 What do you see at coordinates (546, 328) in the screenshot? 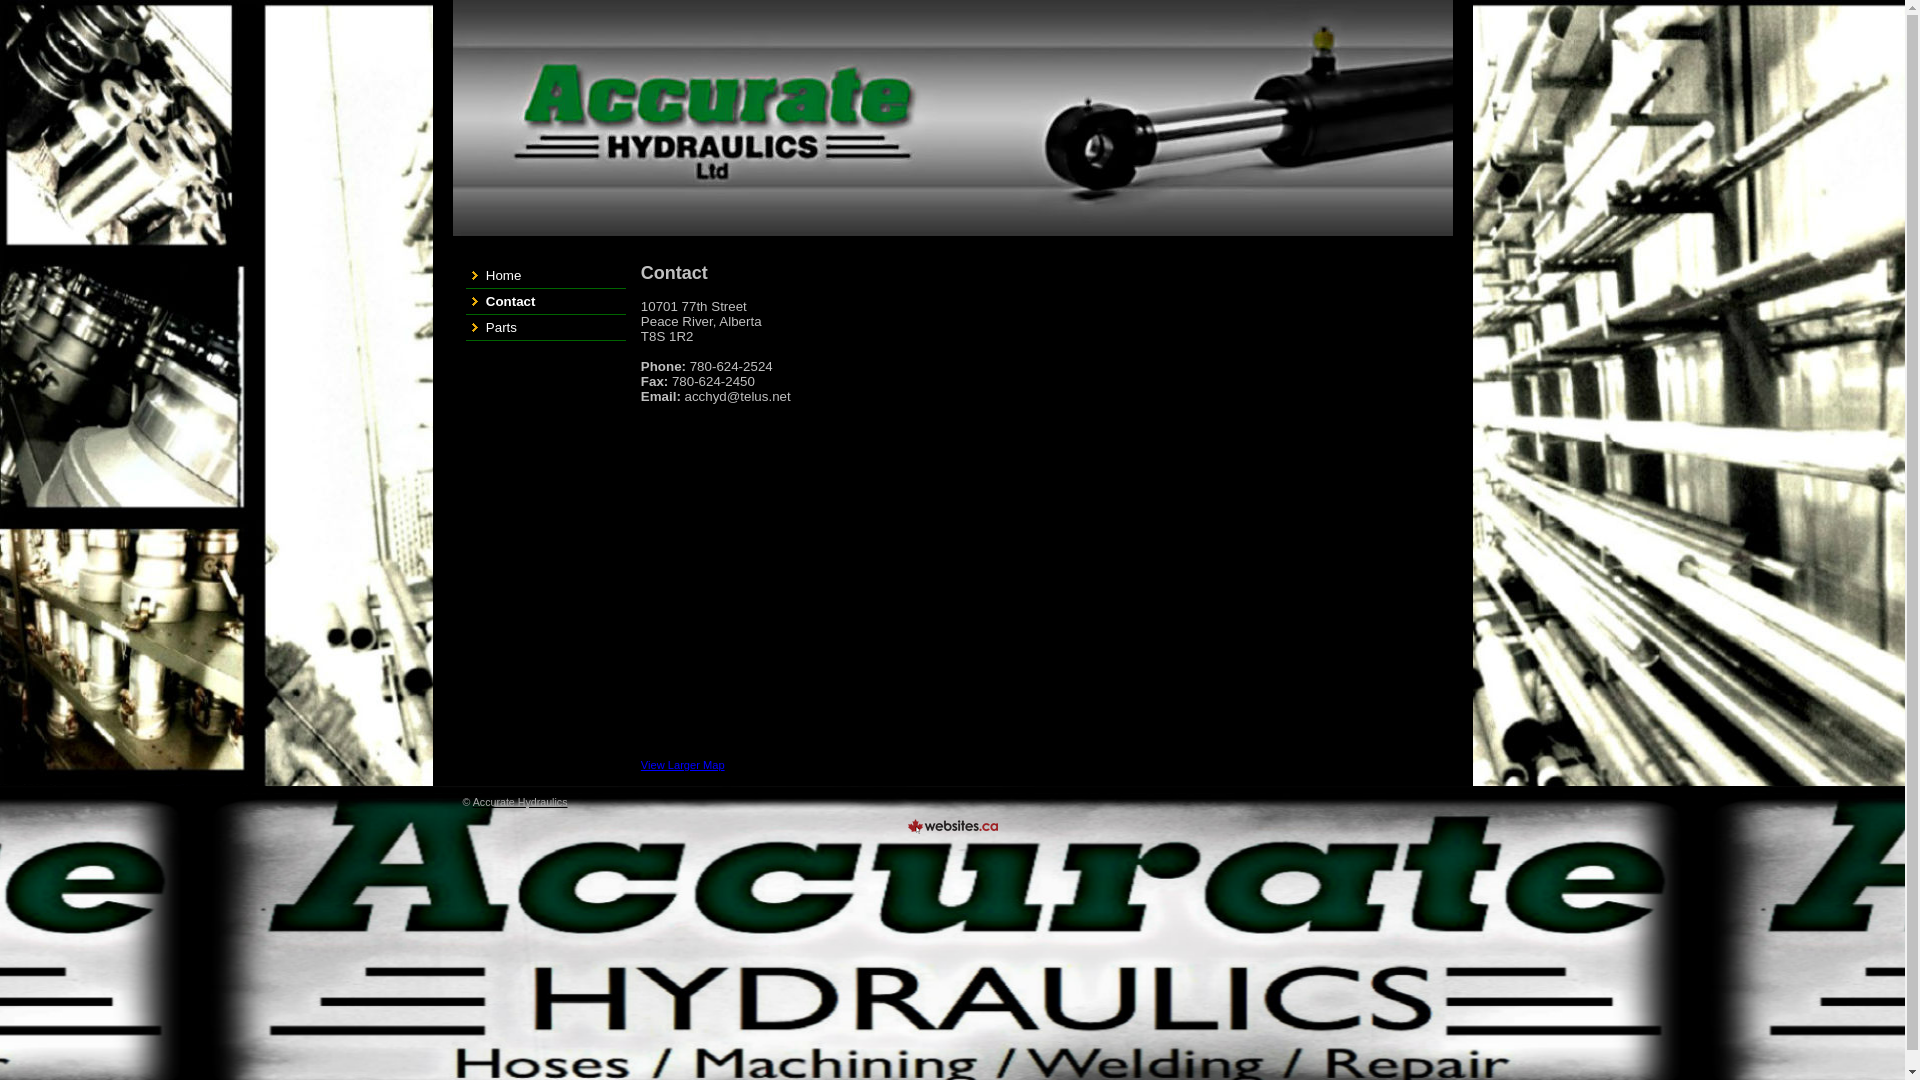
I see `Parts` at bounding box center [546, 328].